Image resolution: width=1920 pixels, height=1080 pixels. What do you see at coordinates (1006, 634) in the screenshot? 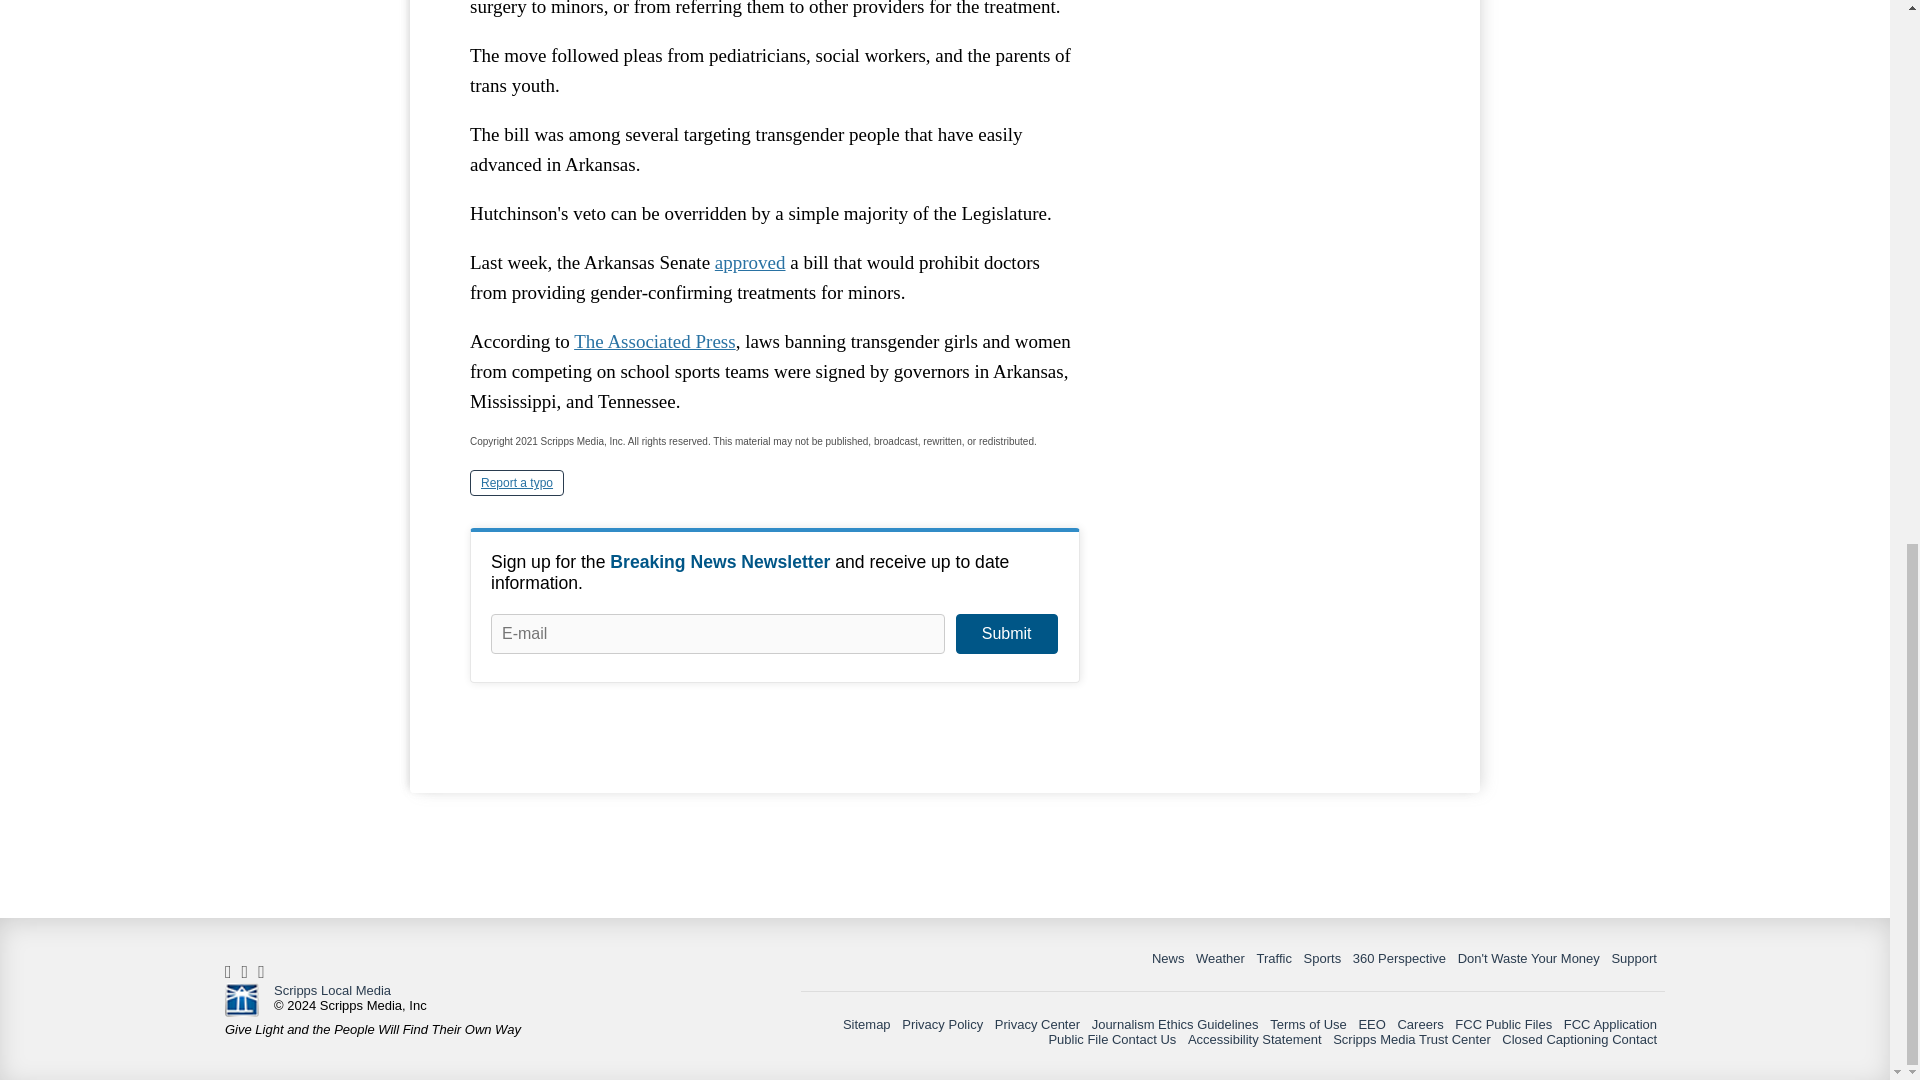
I see `Submit` at bounding box center [1006, 634].